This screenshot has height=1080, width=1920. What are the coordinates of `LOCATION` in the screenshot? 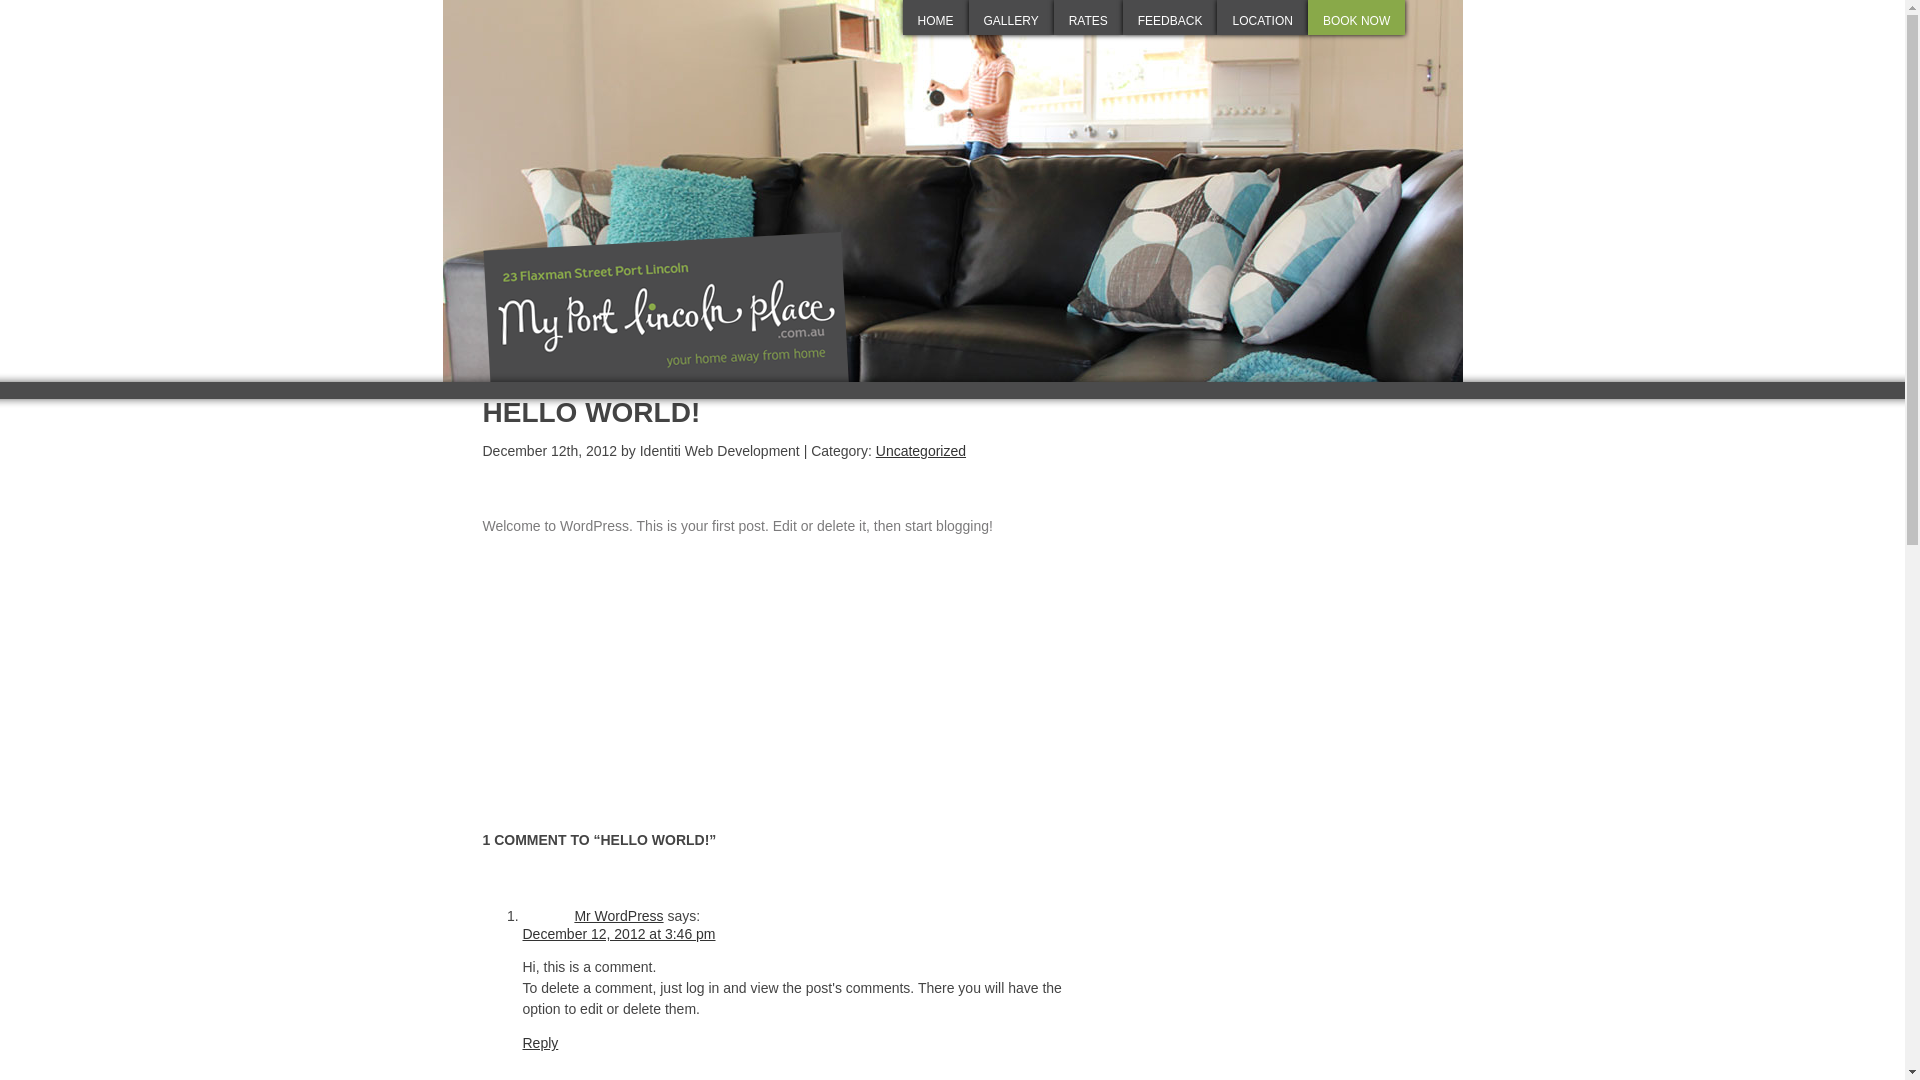 It's located at (1262, 18).